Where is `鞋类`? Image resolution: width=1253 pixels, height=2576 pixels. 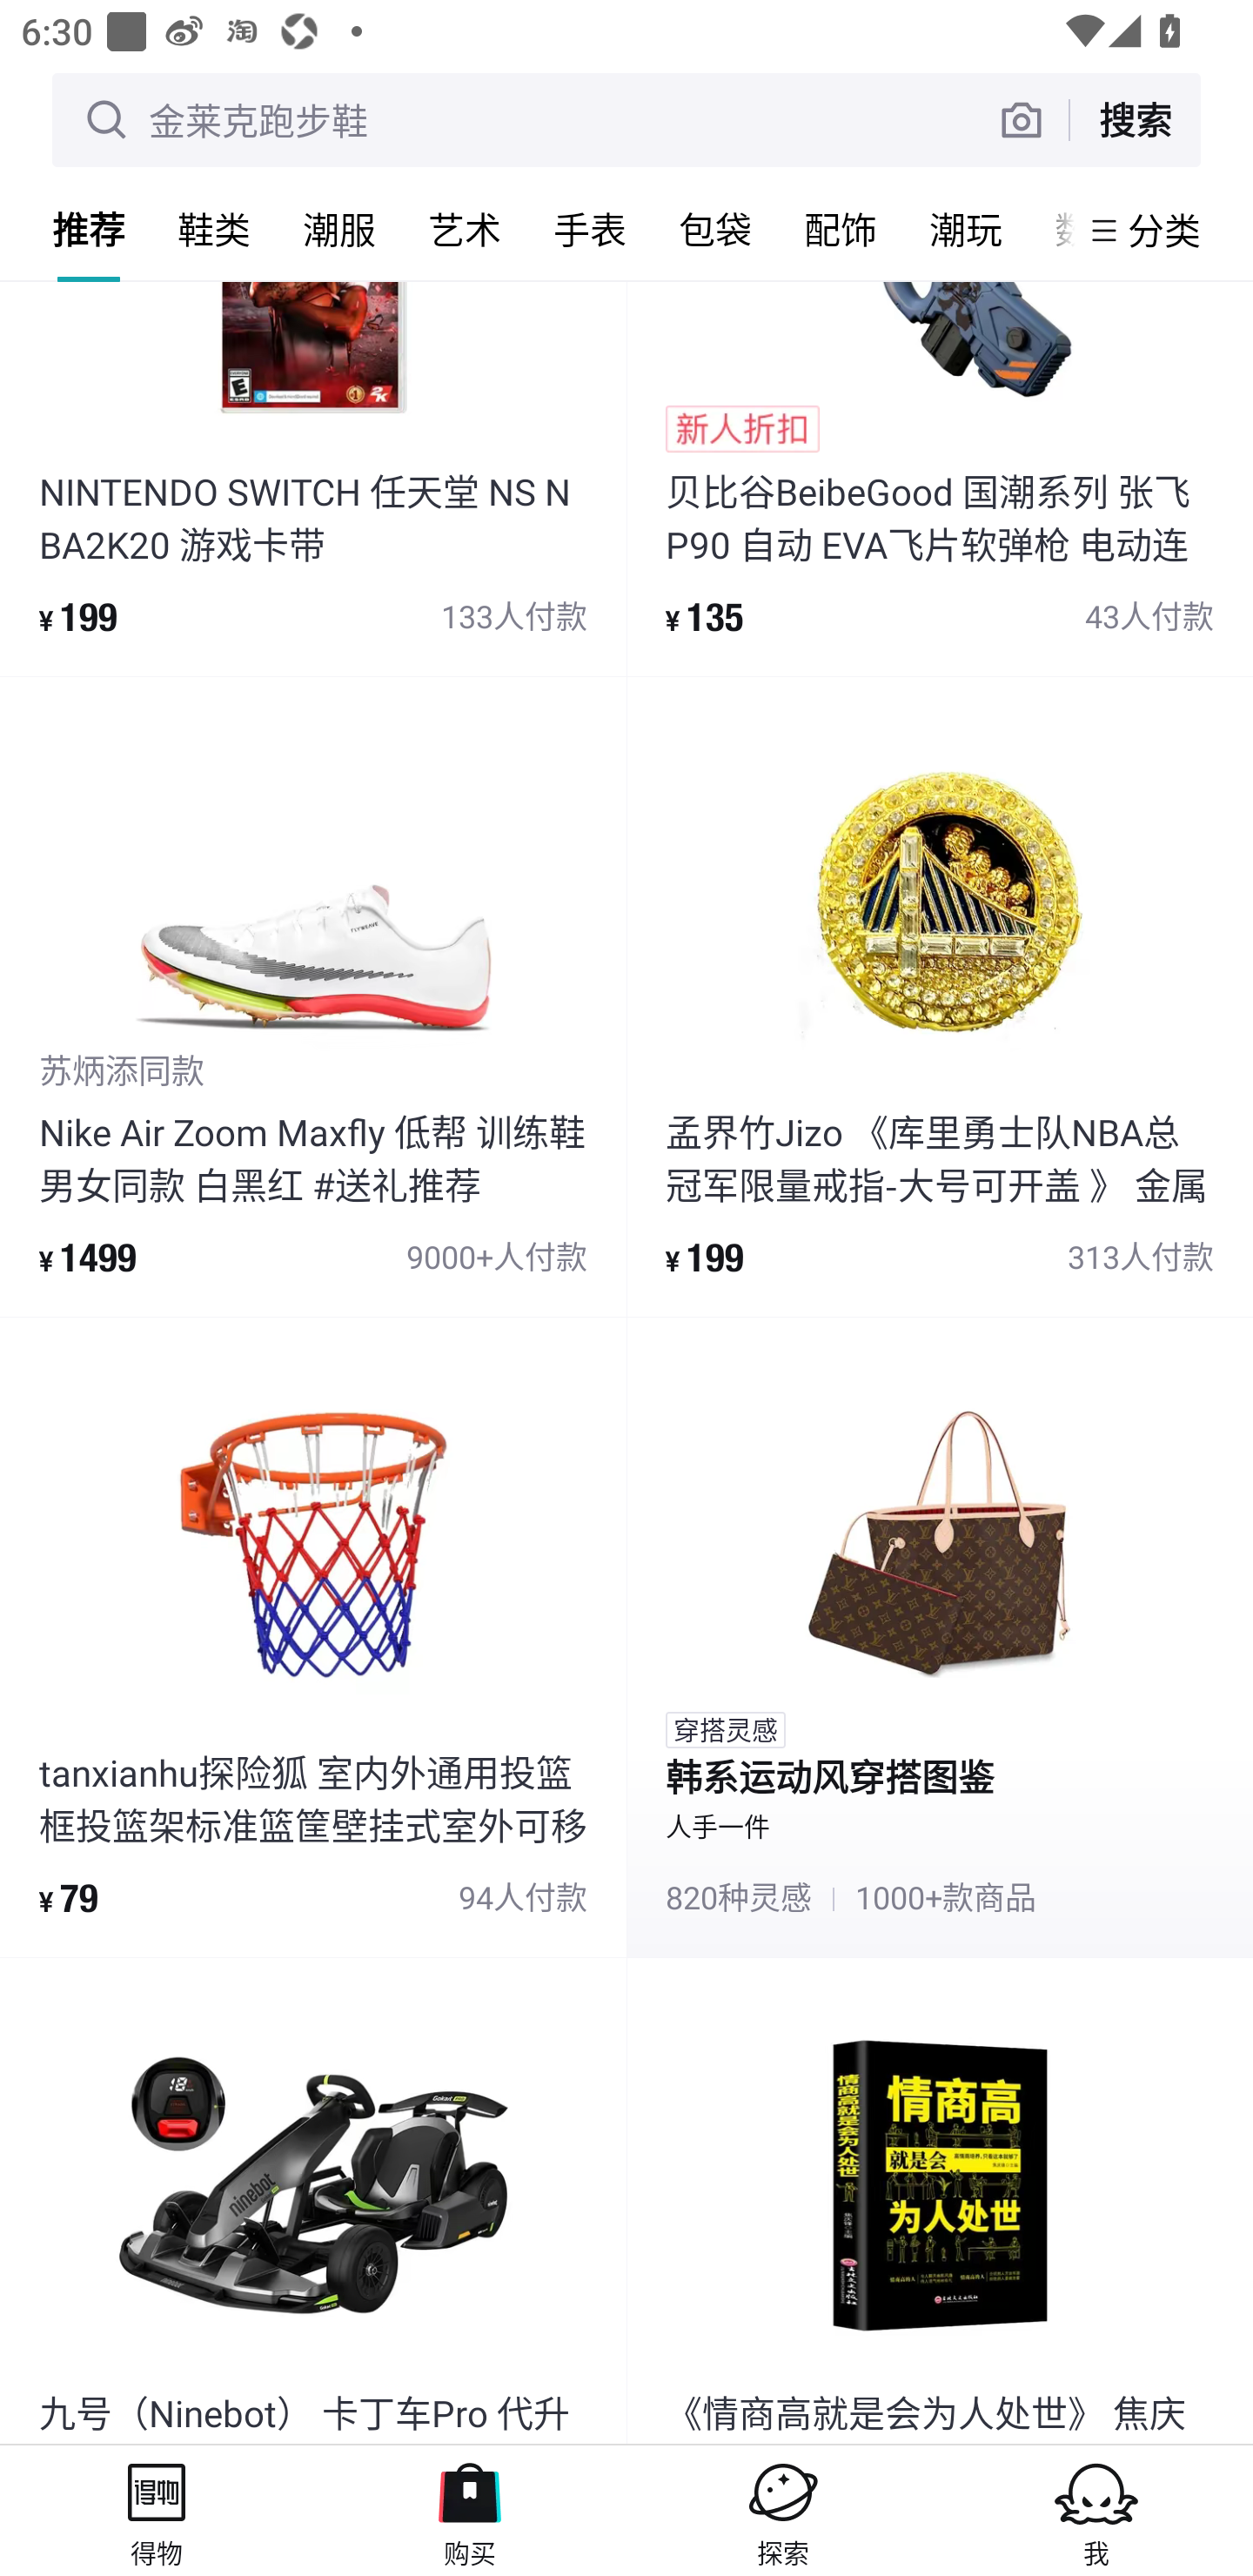
鞋类 is located at coordinates (214, 229).